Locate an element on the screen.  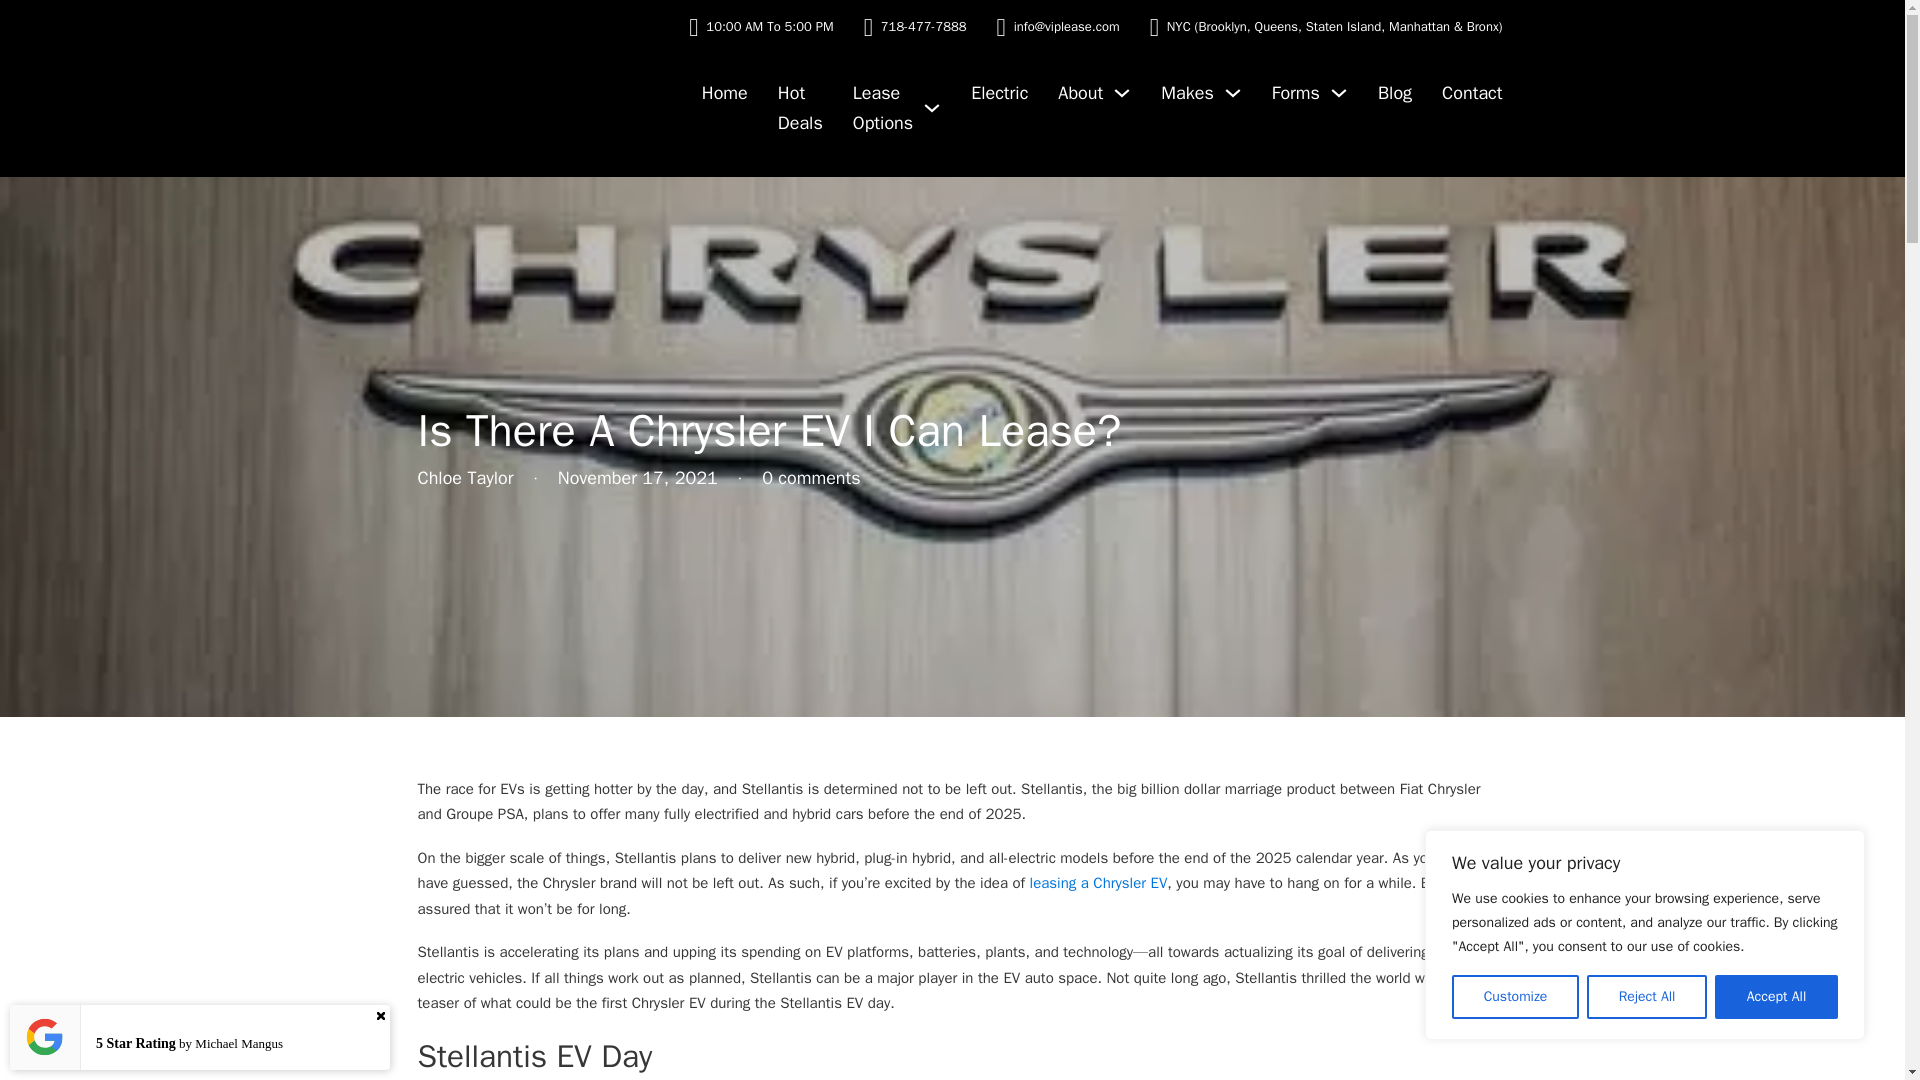
Hot Deals is located at coordinates (800, 108).